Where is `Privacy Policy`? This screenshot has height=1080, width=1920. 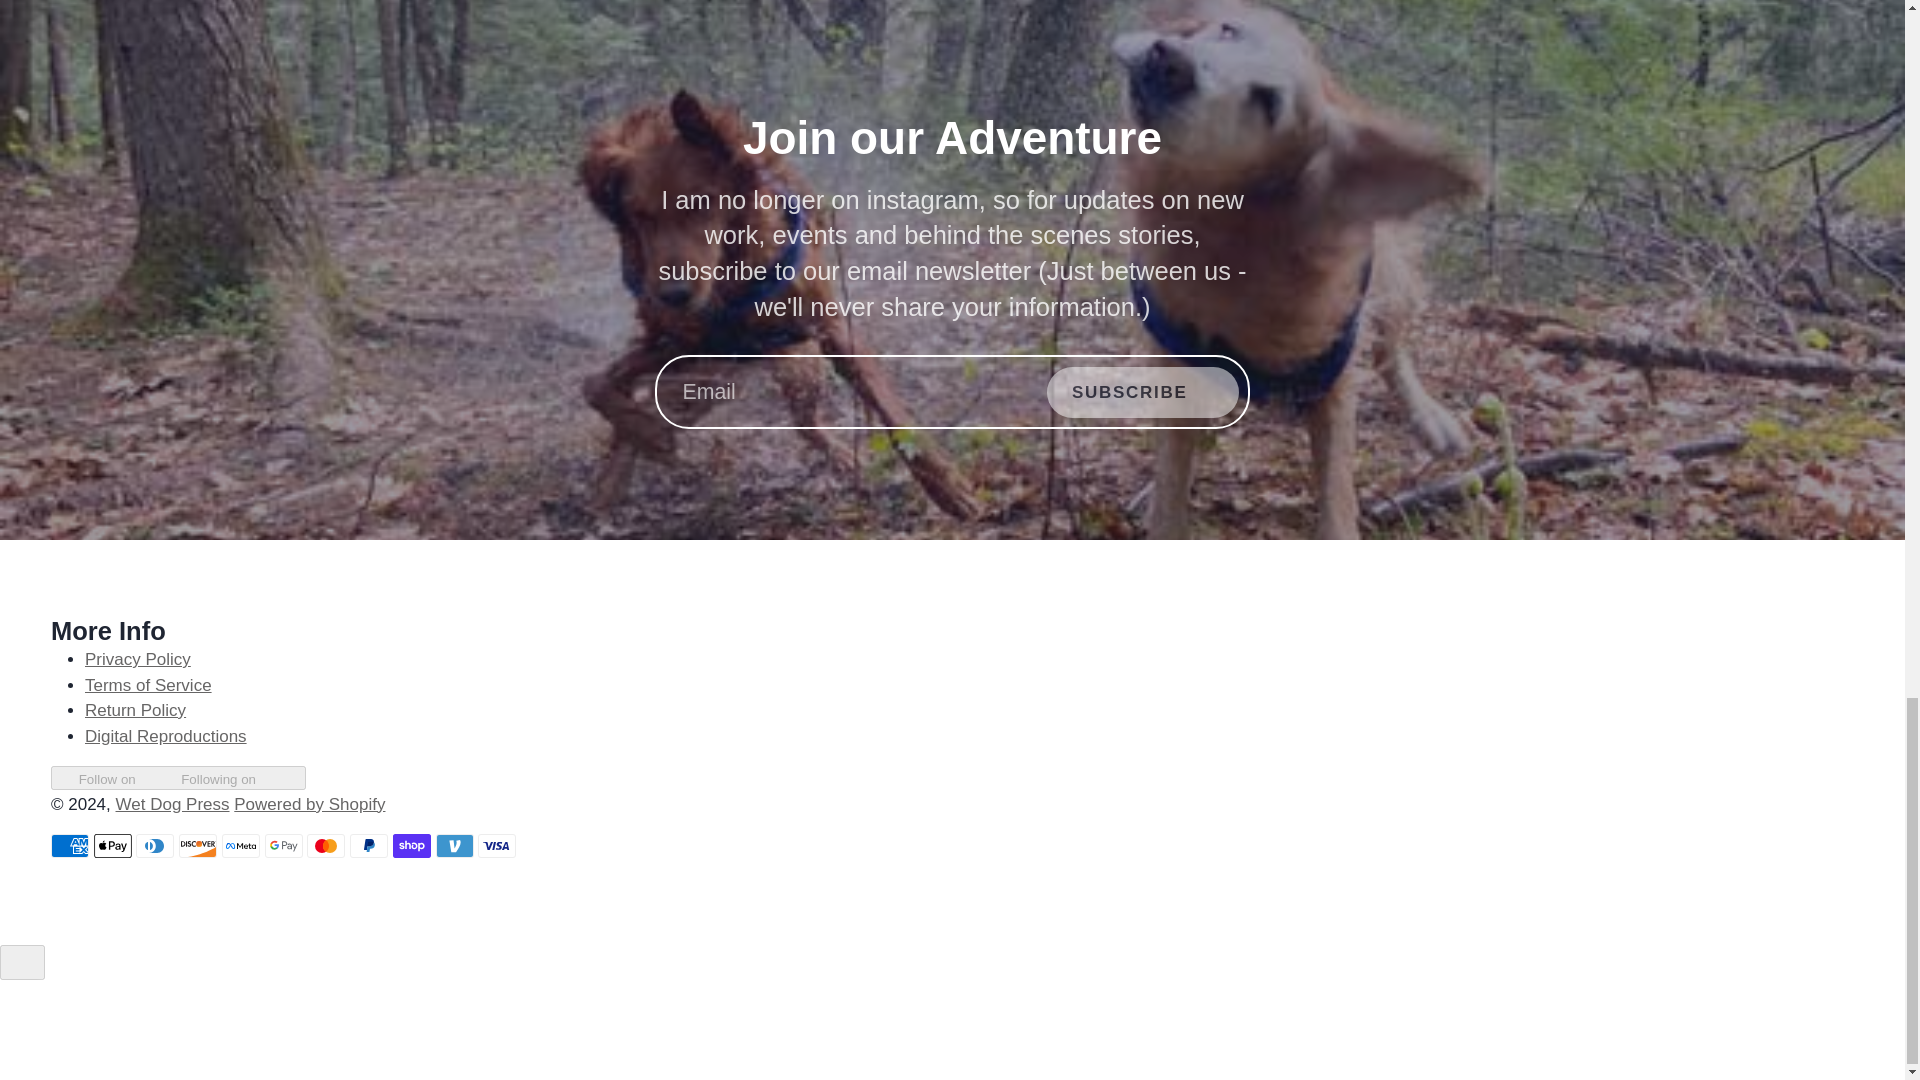 Privacy Policy is located at coordinates (137, 659).